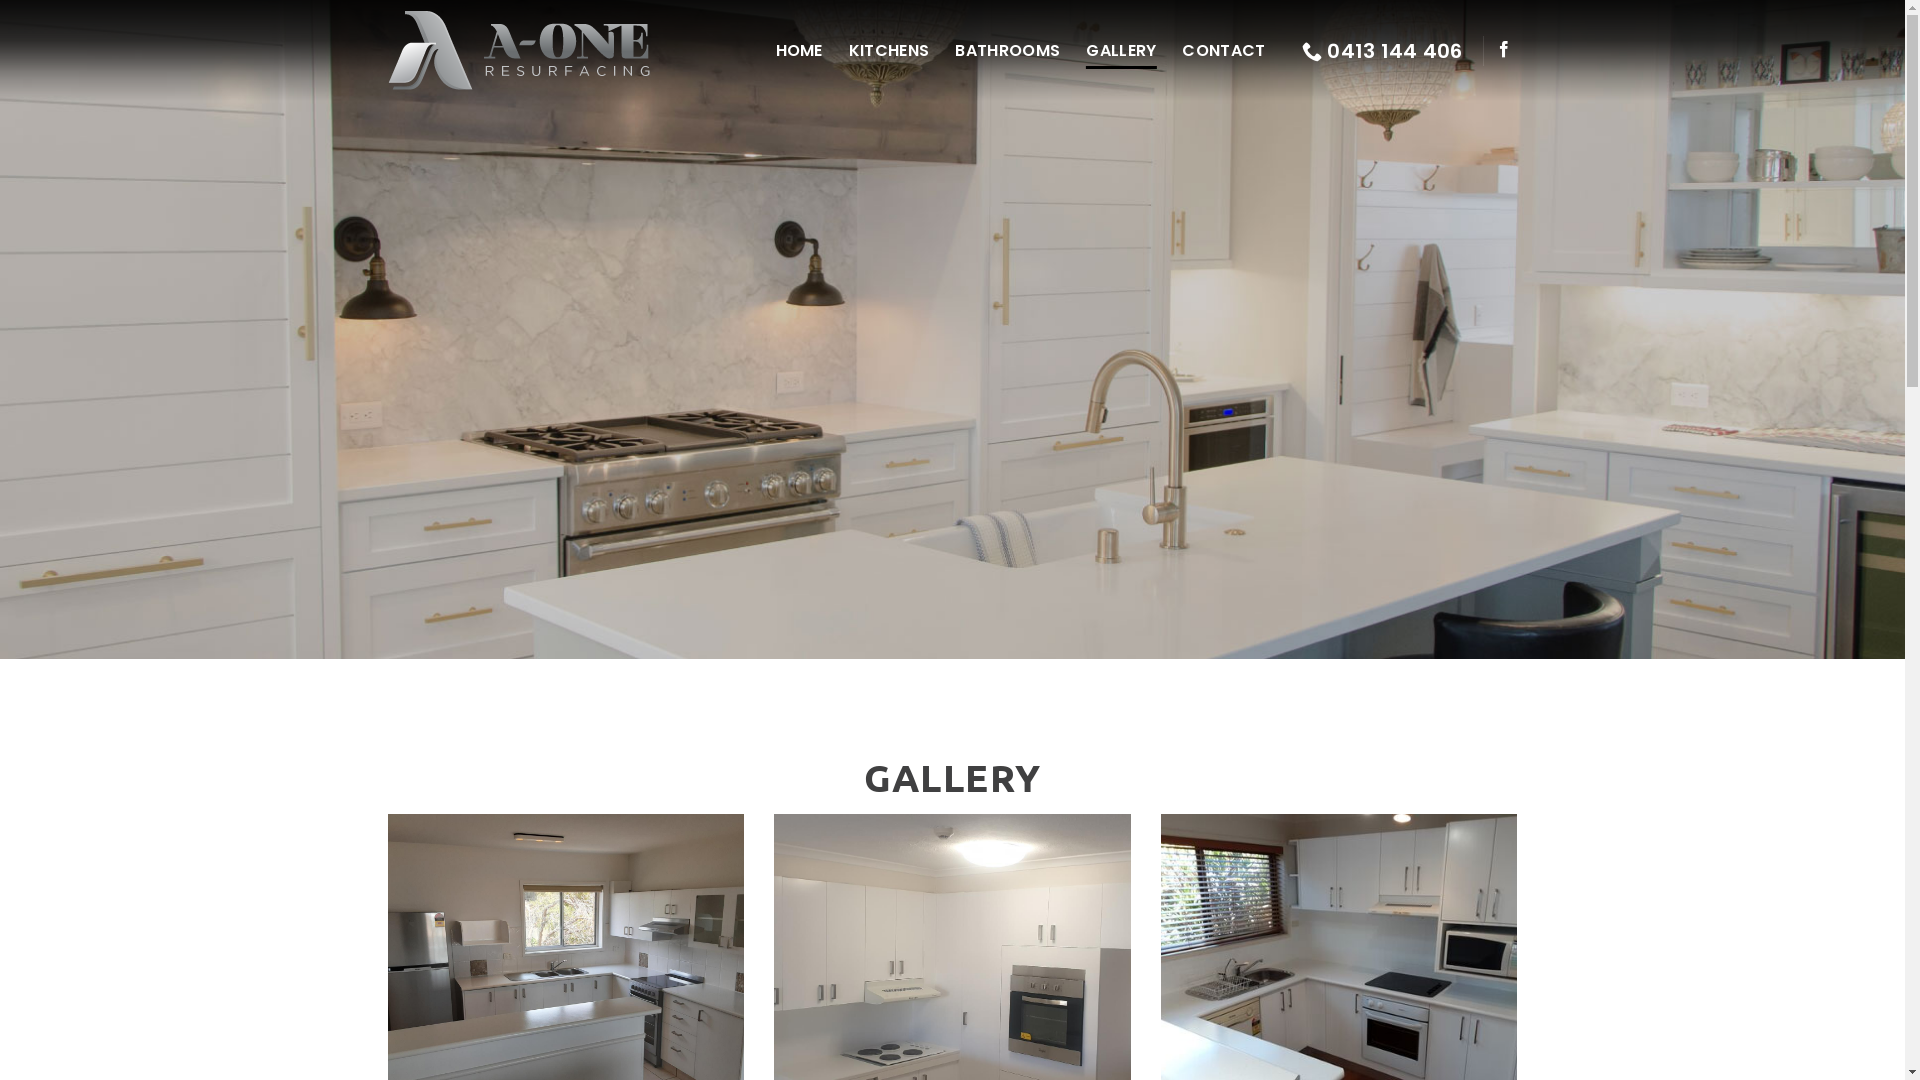  What do you see at coordinates (800, 50) in the screenshot?
I see `HOME` at bounding box center [800, 50].